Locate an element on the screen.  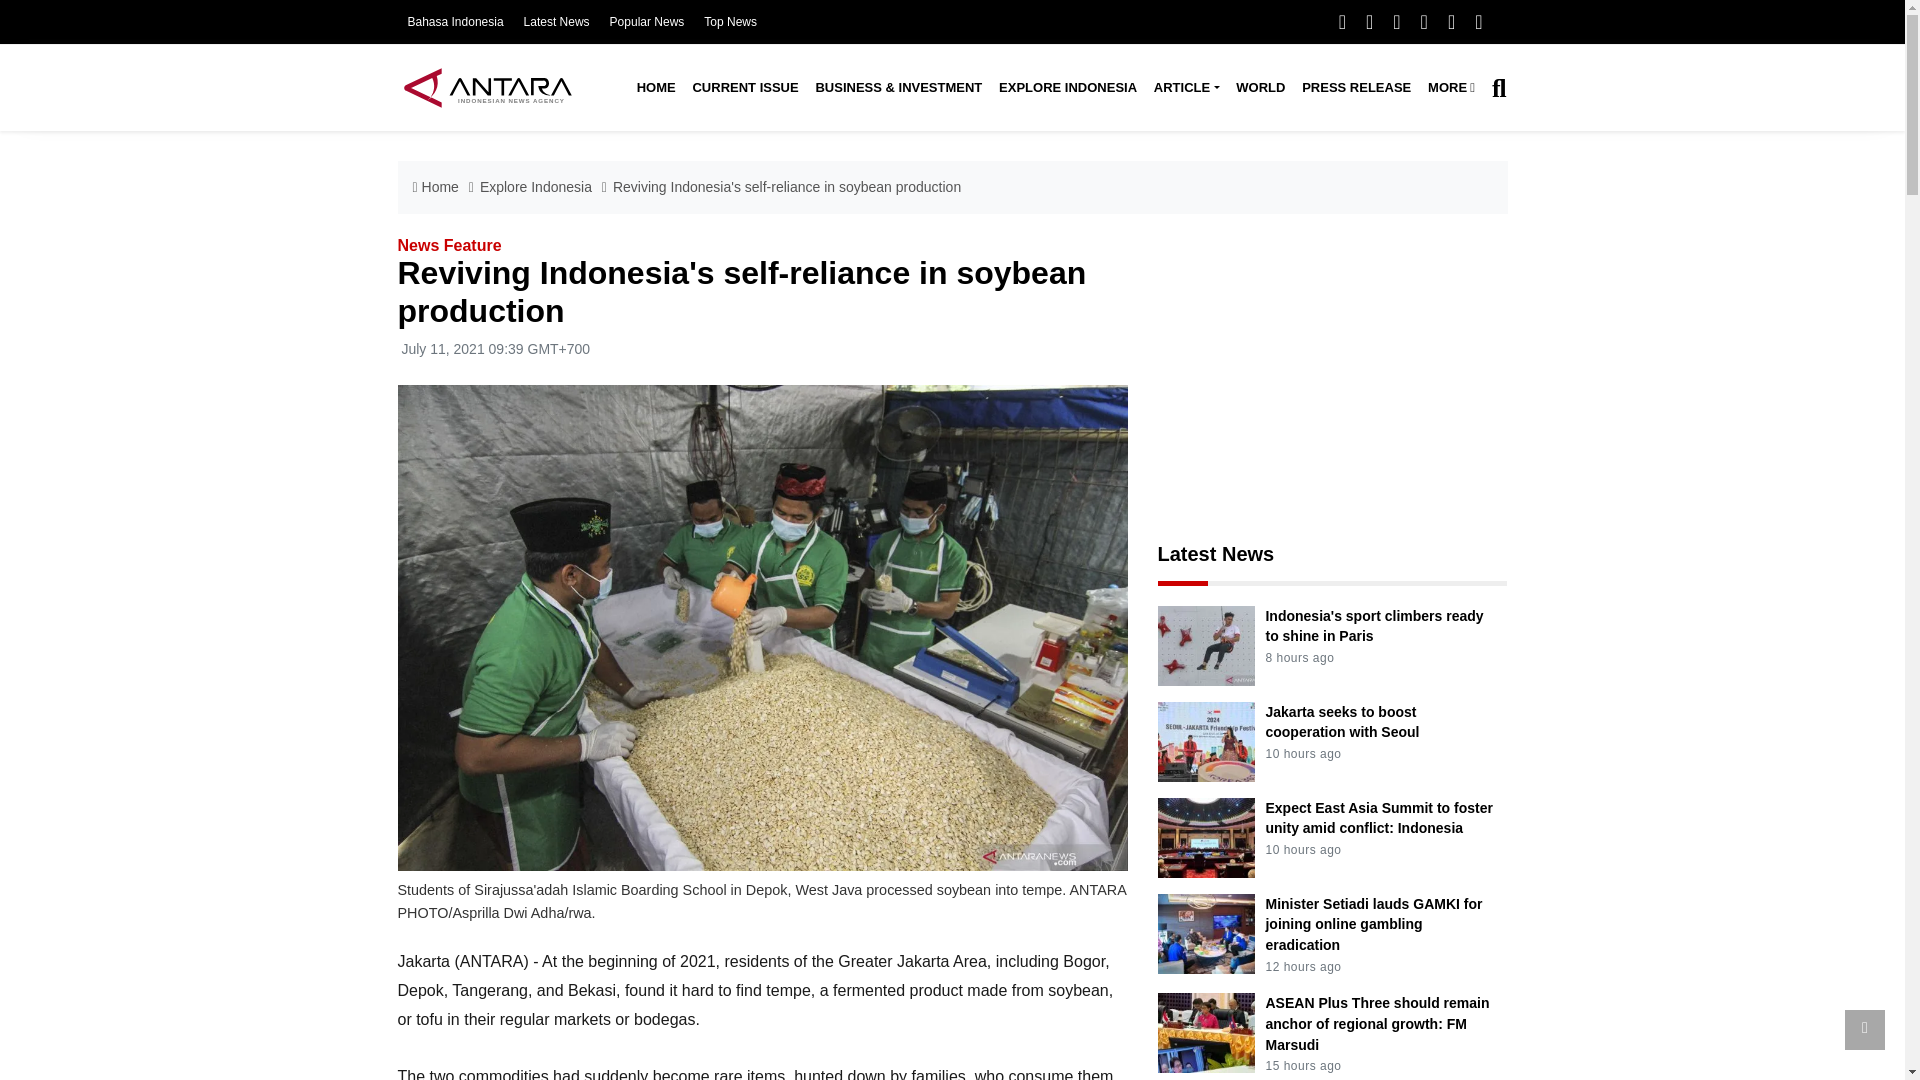
ANTARA News is located at coordinates (487, 87).